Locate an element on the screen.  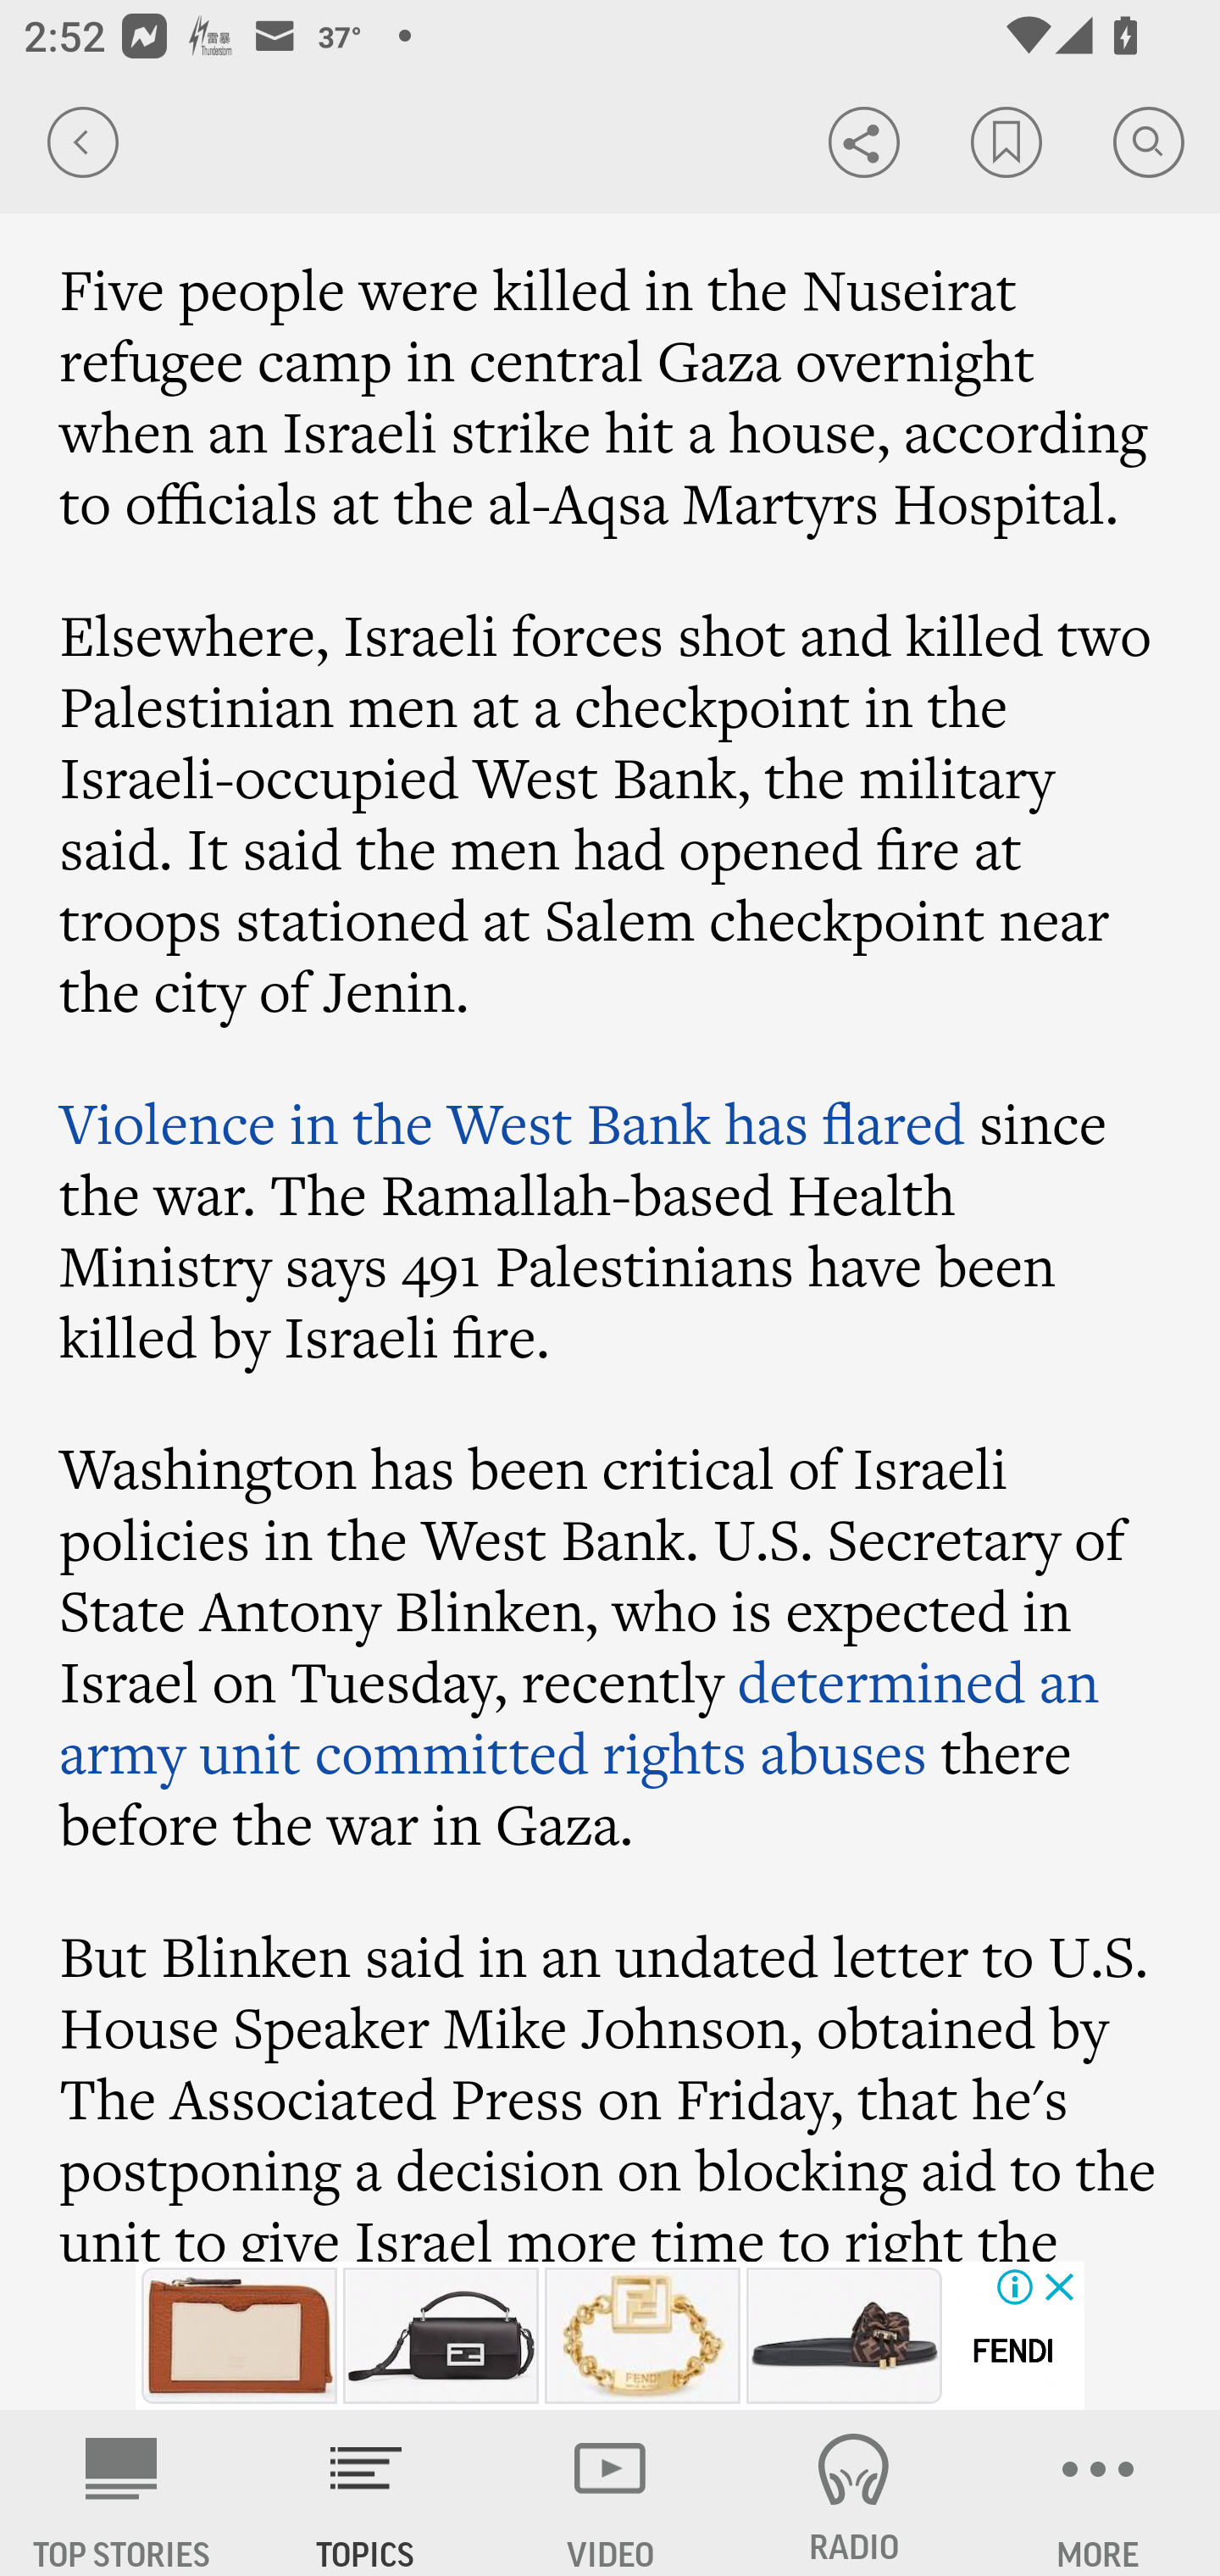
fendi-feel-brown-satin-slides-8x8142ae7sf0r7v is located at coordinates (844, 2335).